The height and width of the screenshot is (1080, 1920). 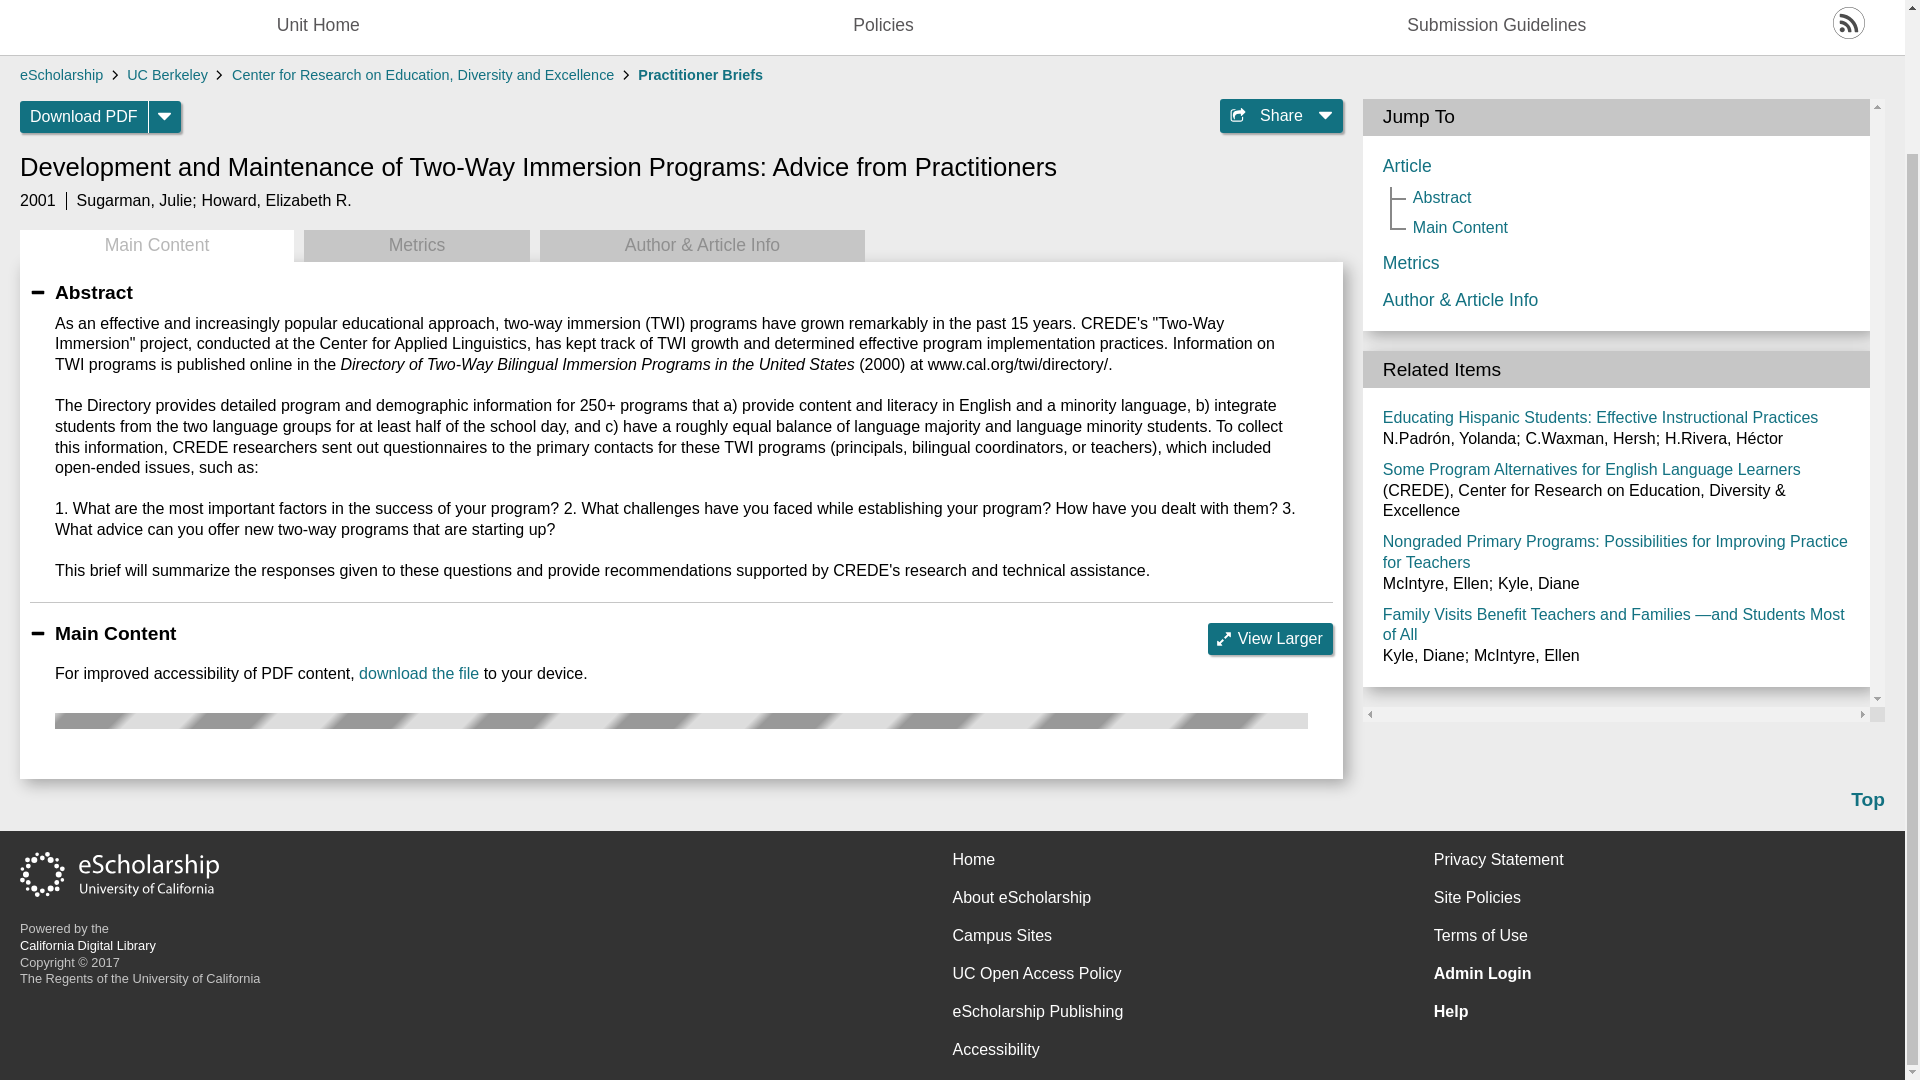 I want to click on Howard, Elizabeth R., so click(x=276, y=200).